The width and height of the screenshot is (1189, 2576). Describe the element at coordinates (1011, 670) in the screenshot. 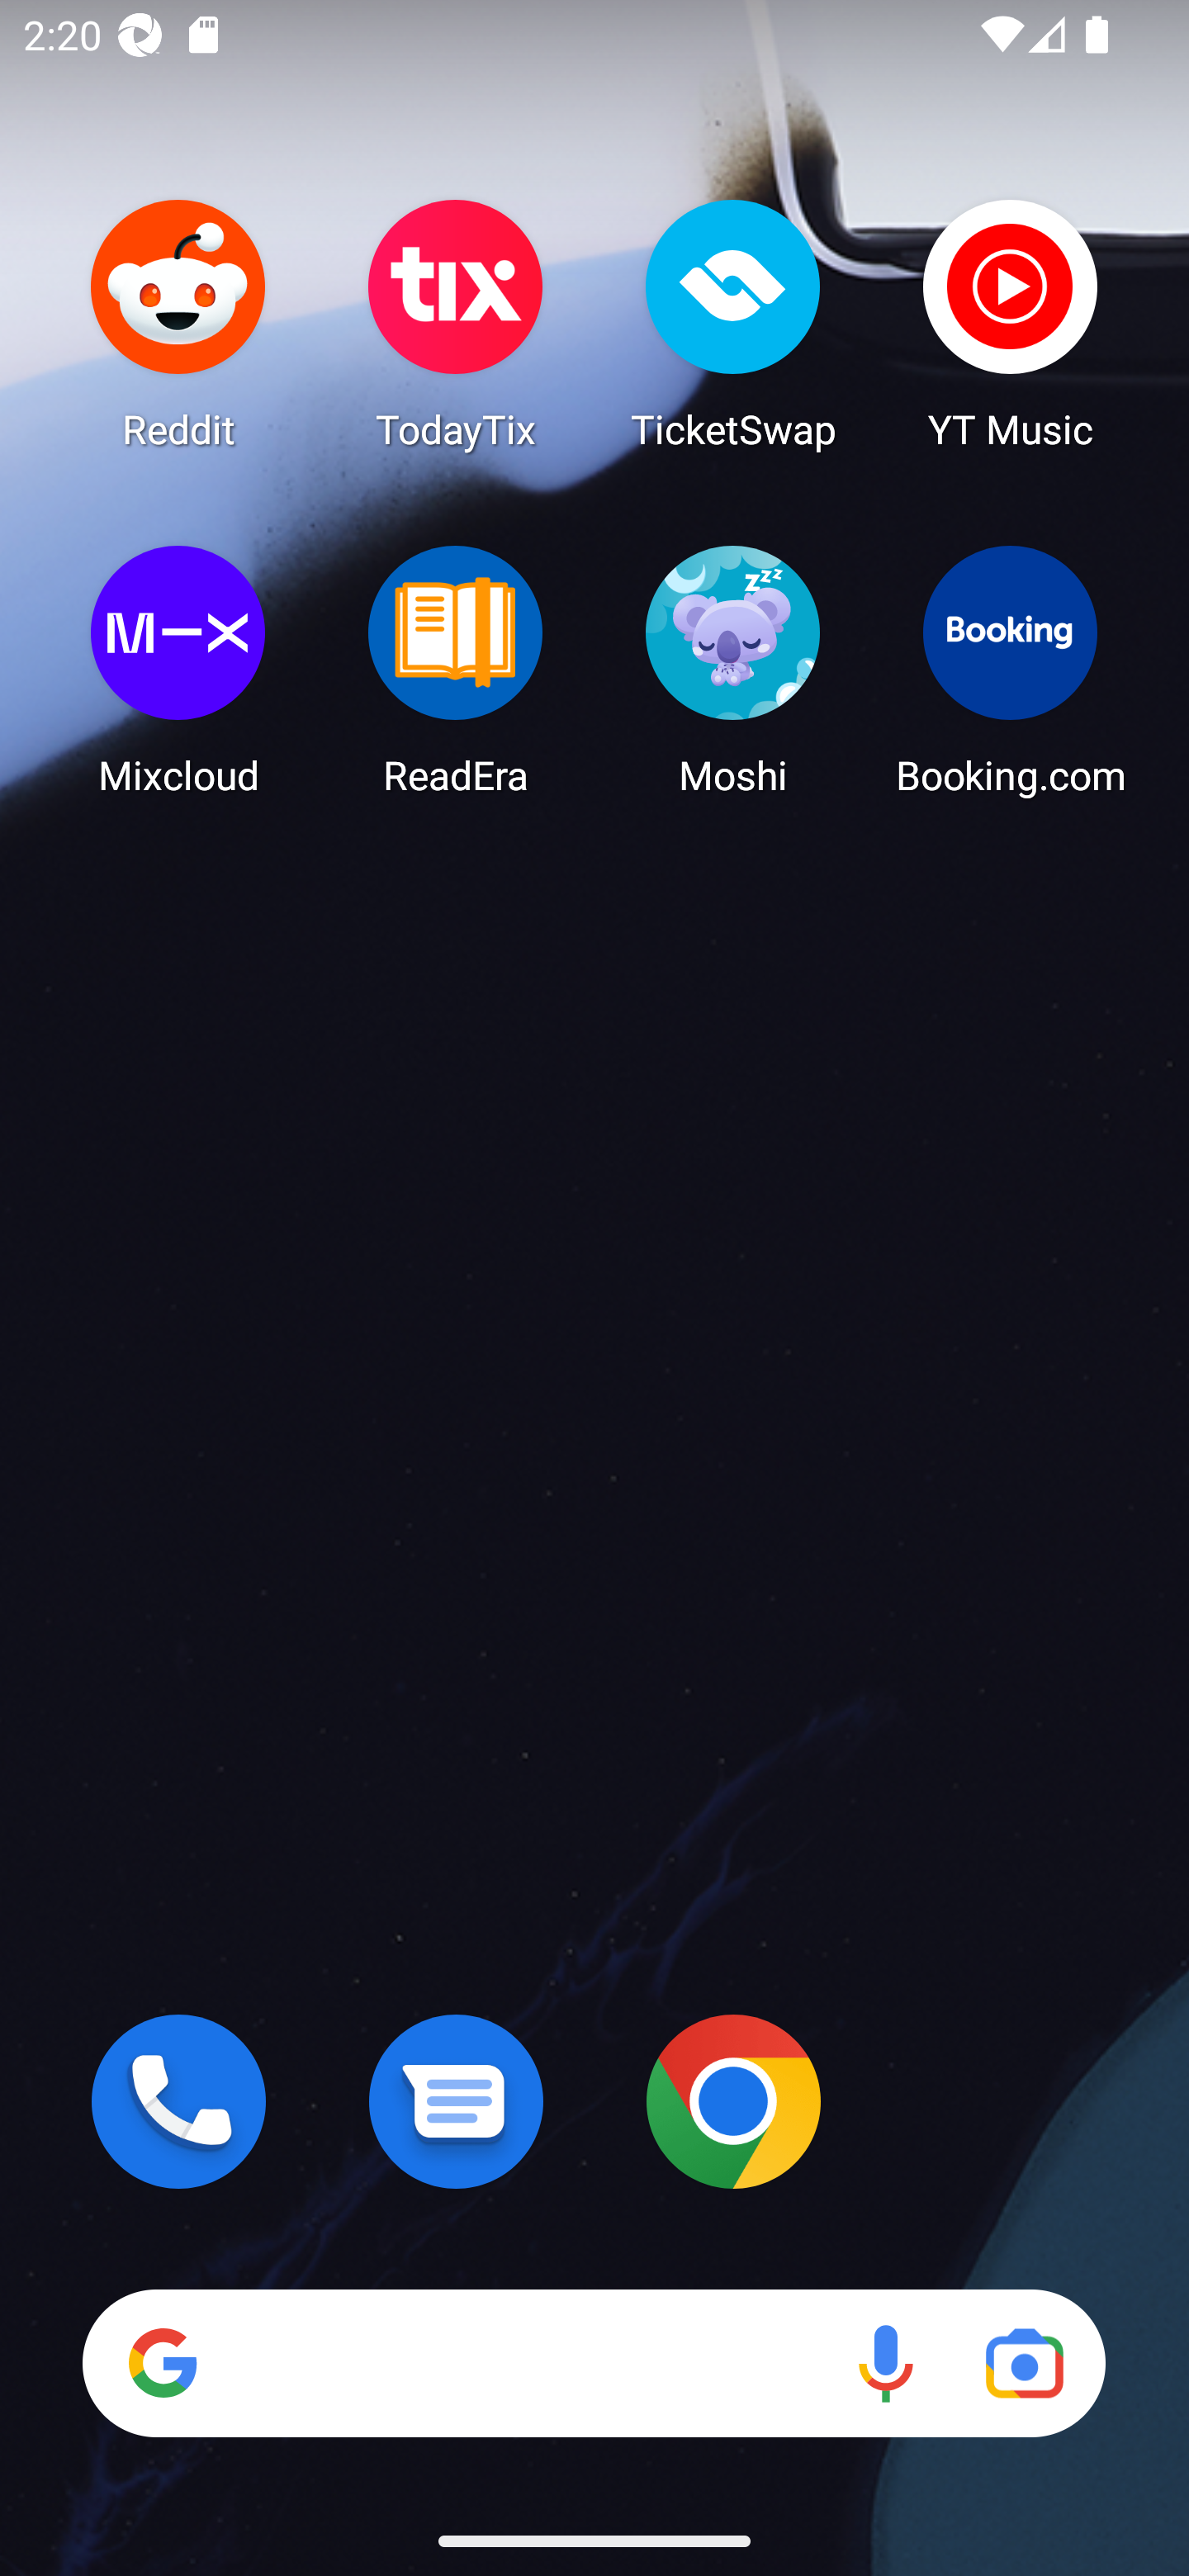

I see `Booking.com` at that location.